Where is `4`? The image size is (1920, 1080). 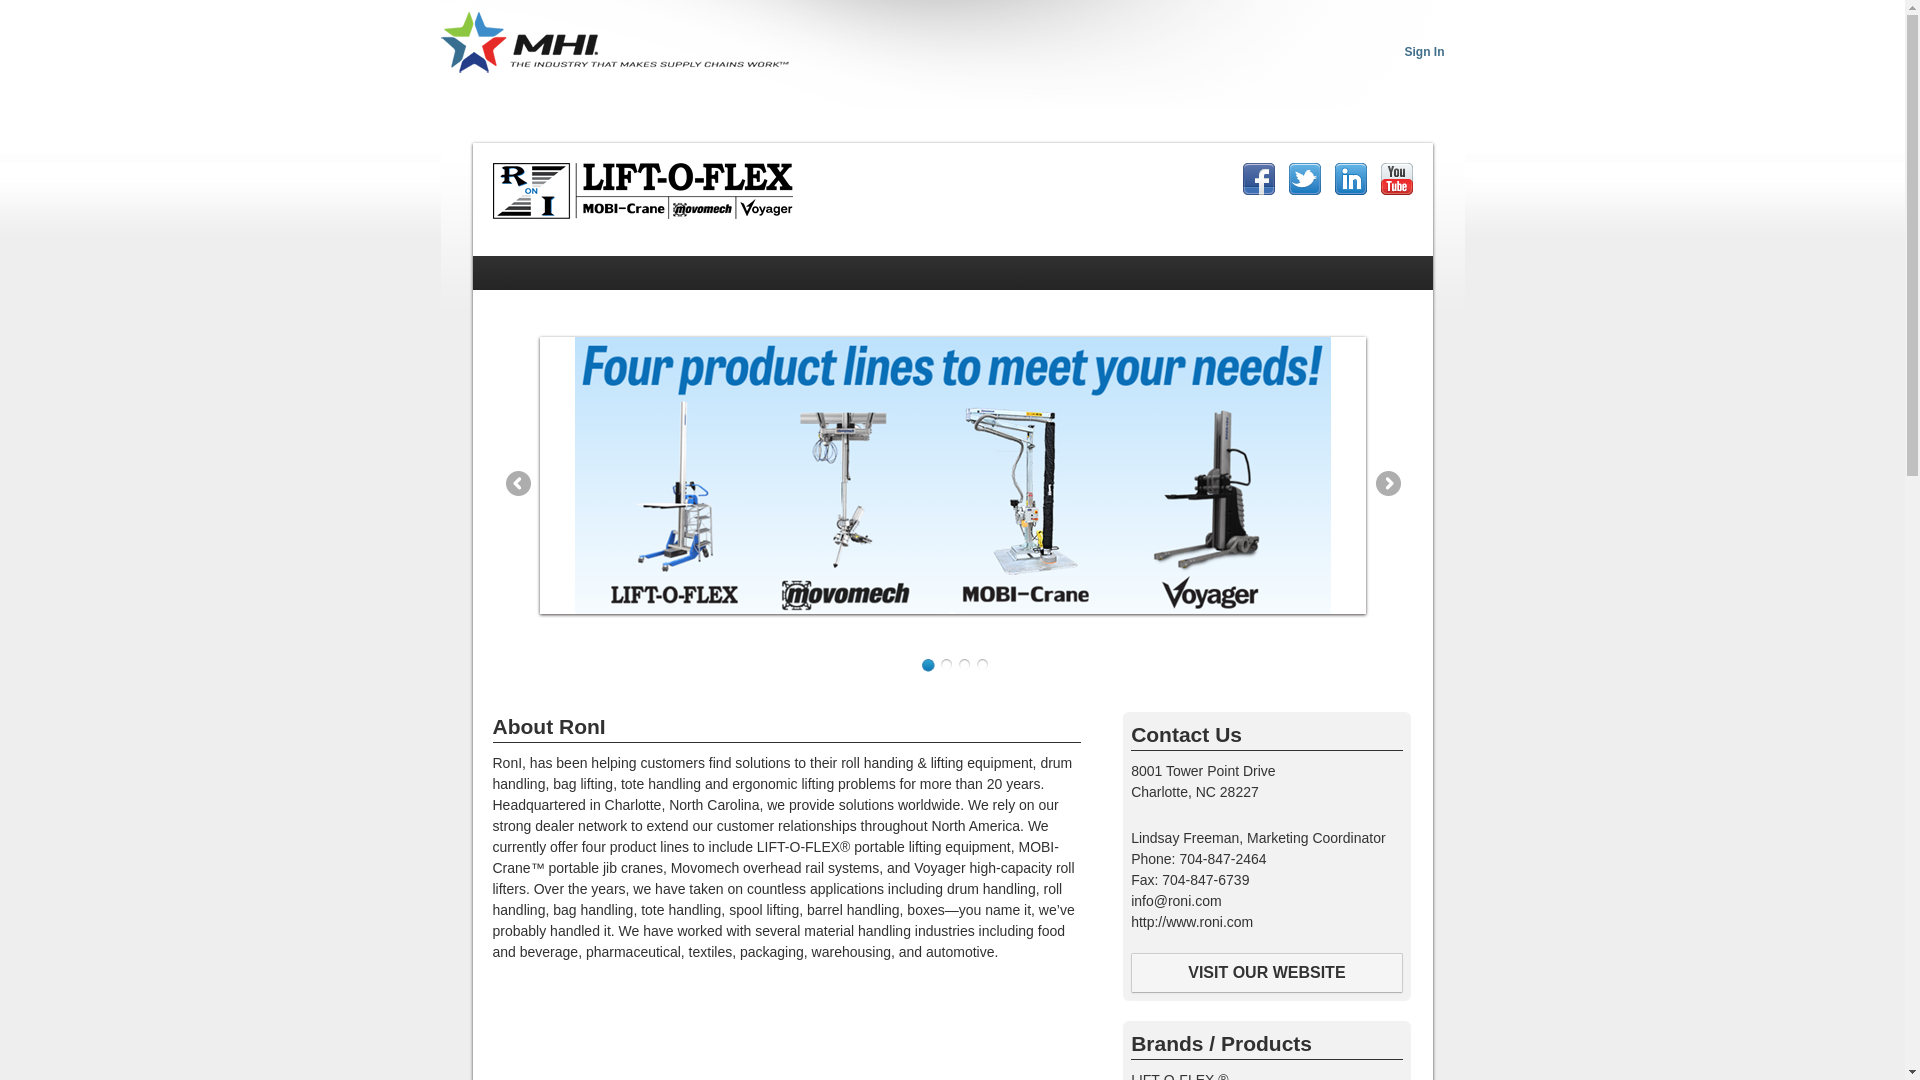 4 is located at coordinates (982, 664).